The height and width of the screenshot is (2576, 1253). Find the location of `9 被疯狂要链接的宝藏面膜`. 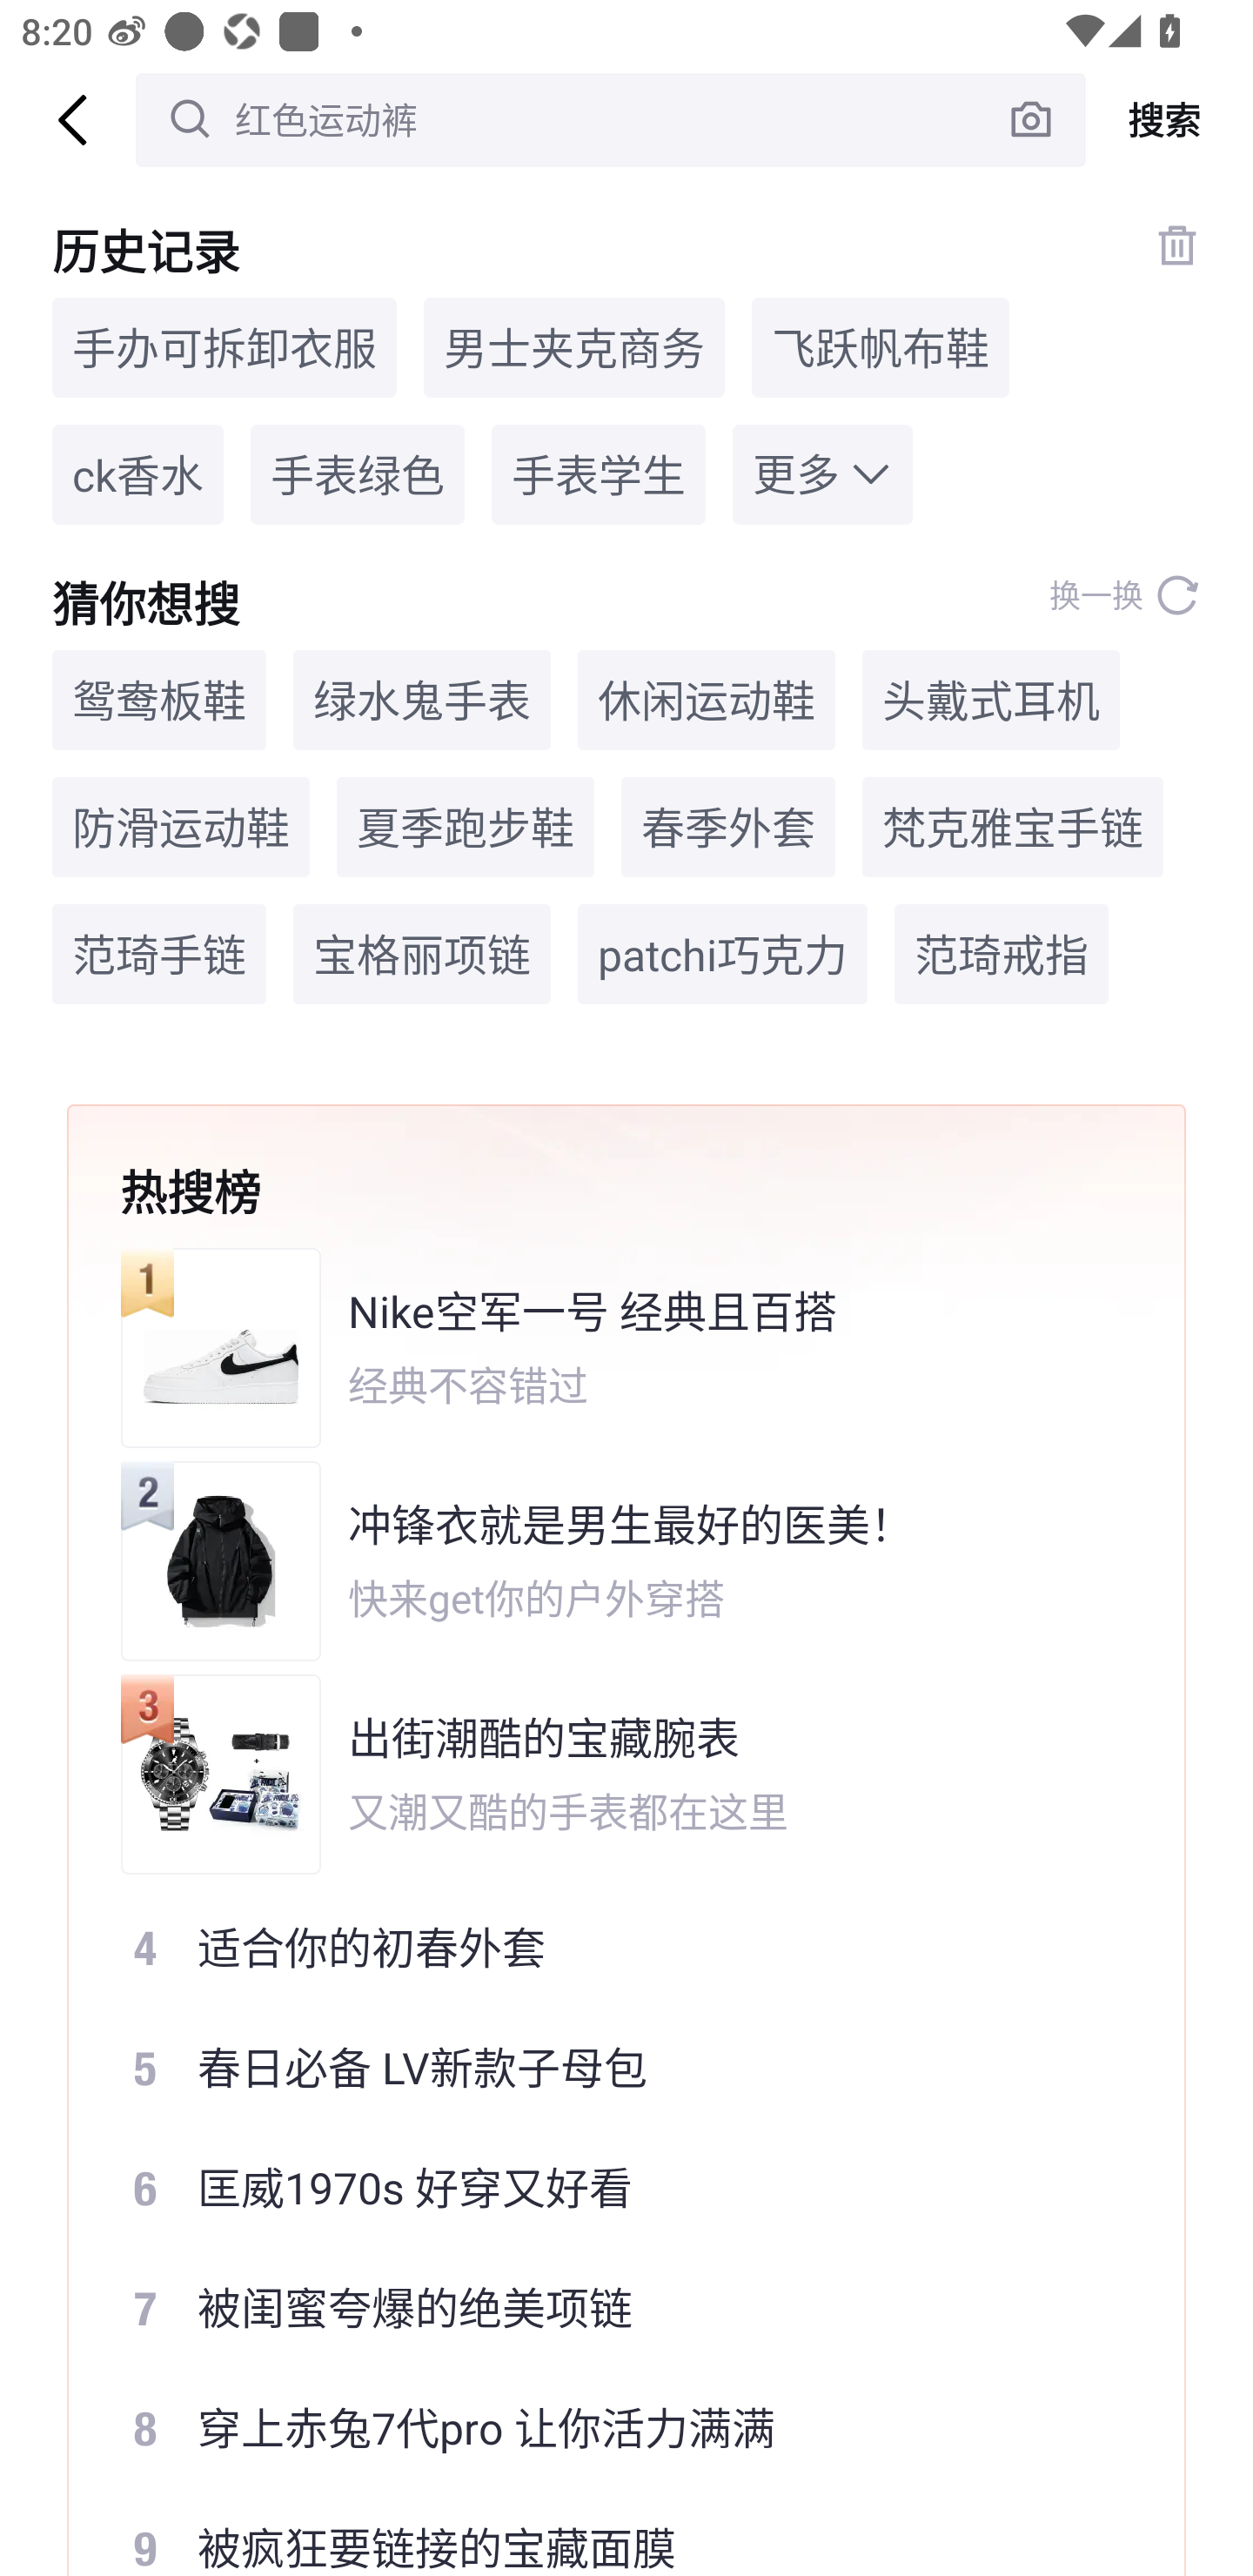

9 被疯狂要链接的宝藏面膜 is located at coordinates (606, 2532).